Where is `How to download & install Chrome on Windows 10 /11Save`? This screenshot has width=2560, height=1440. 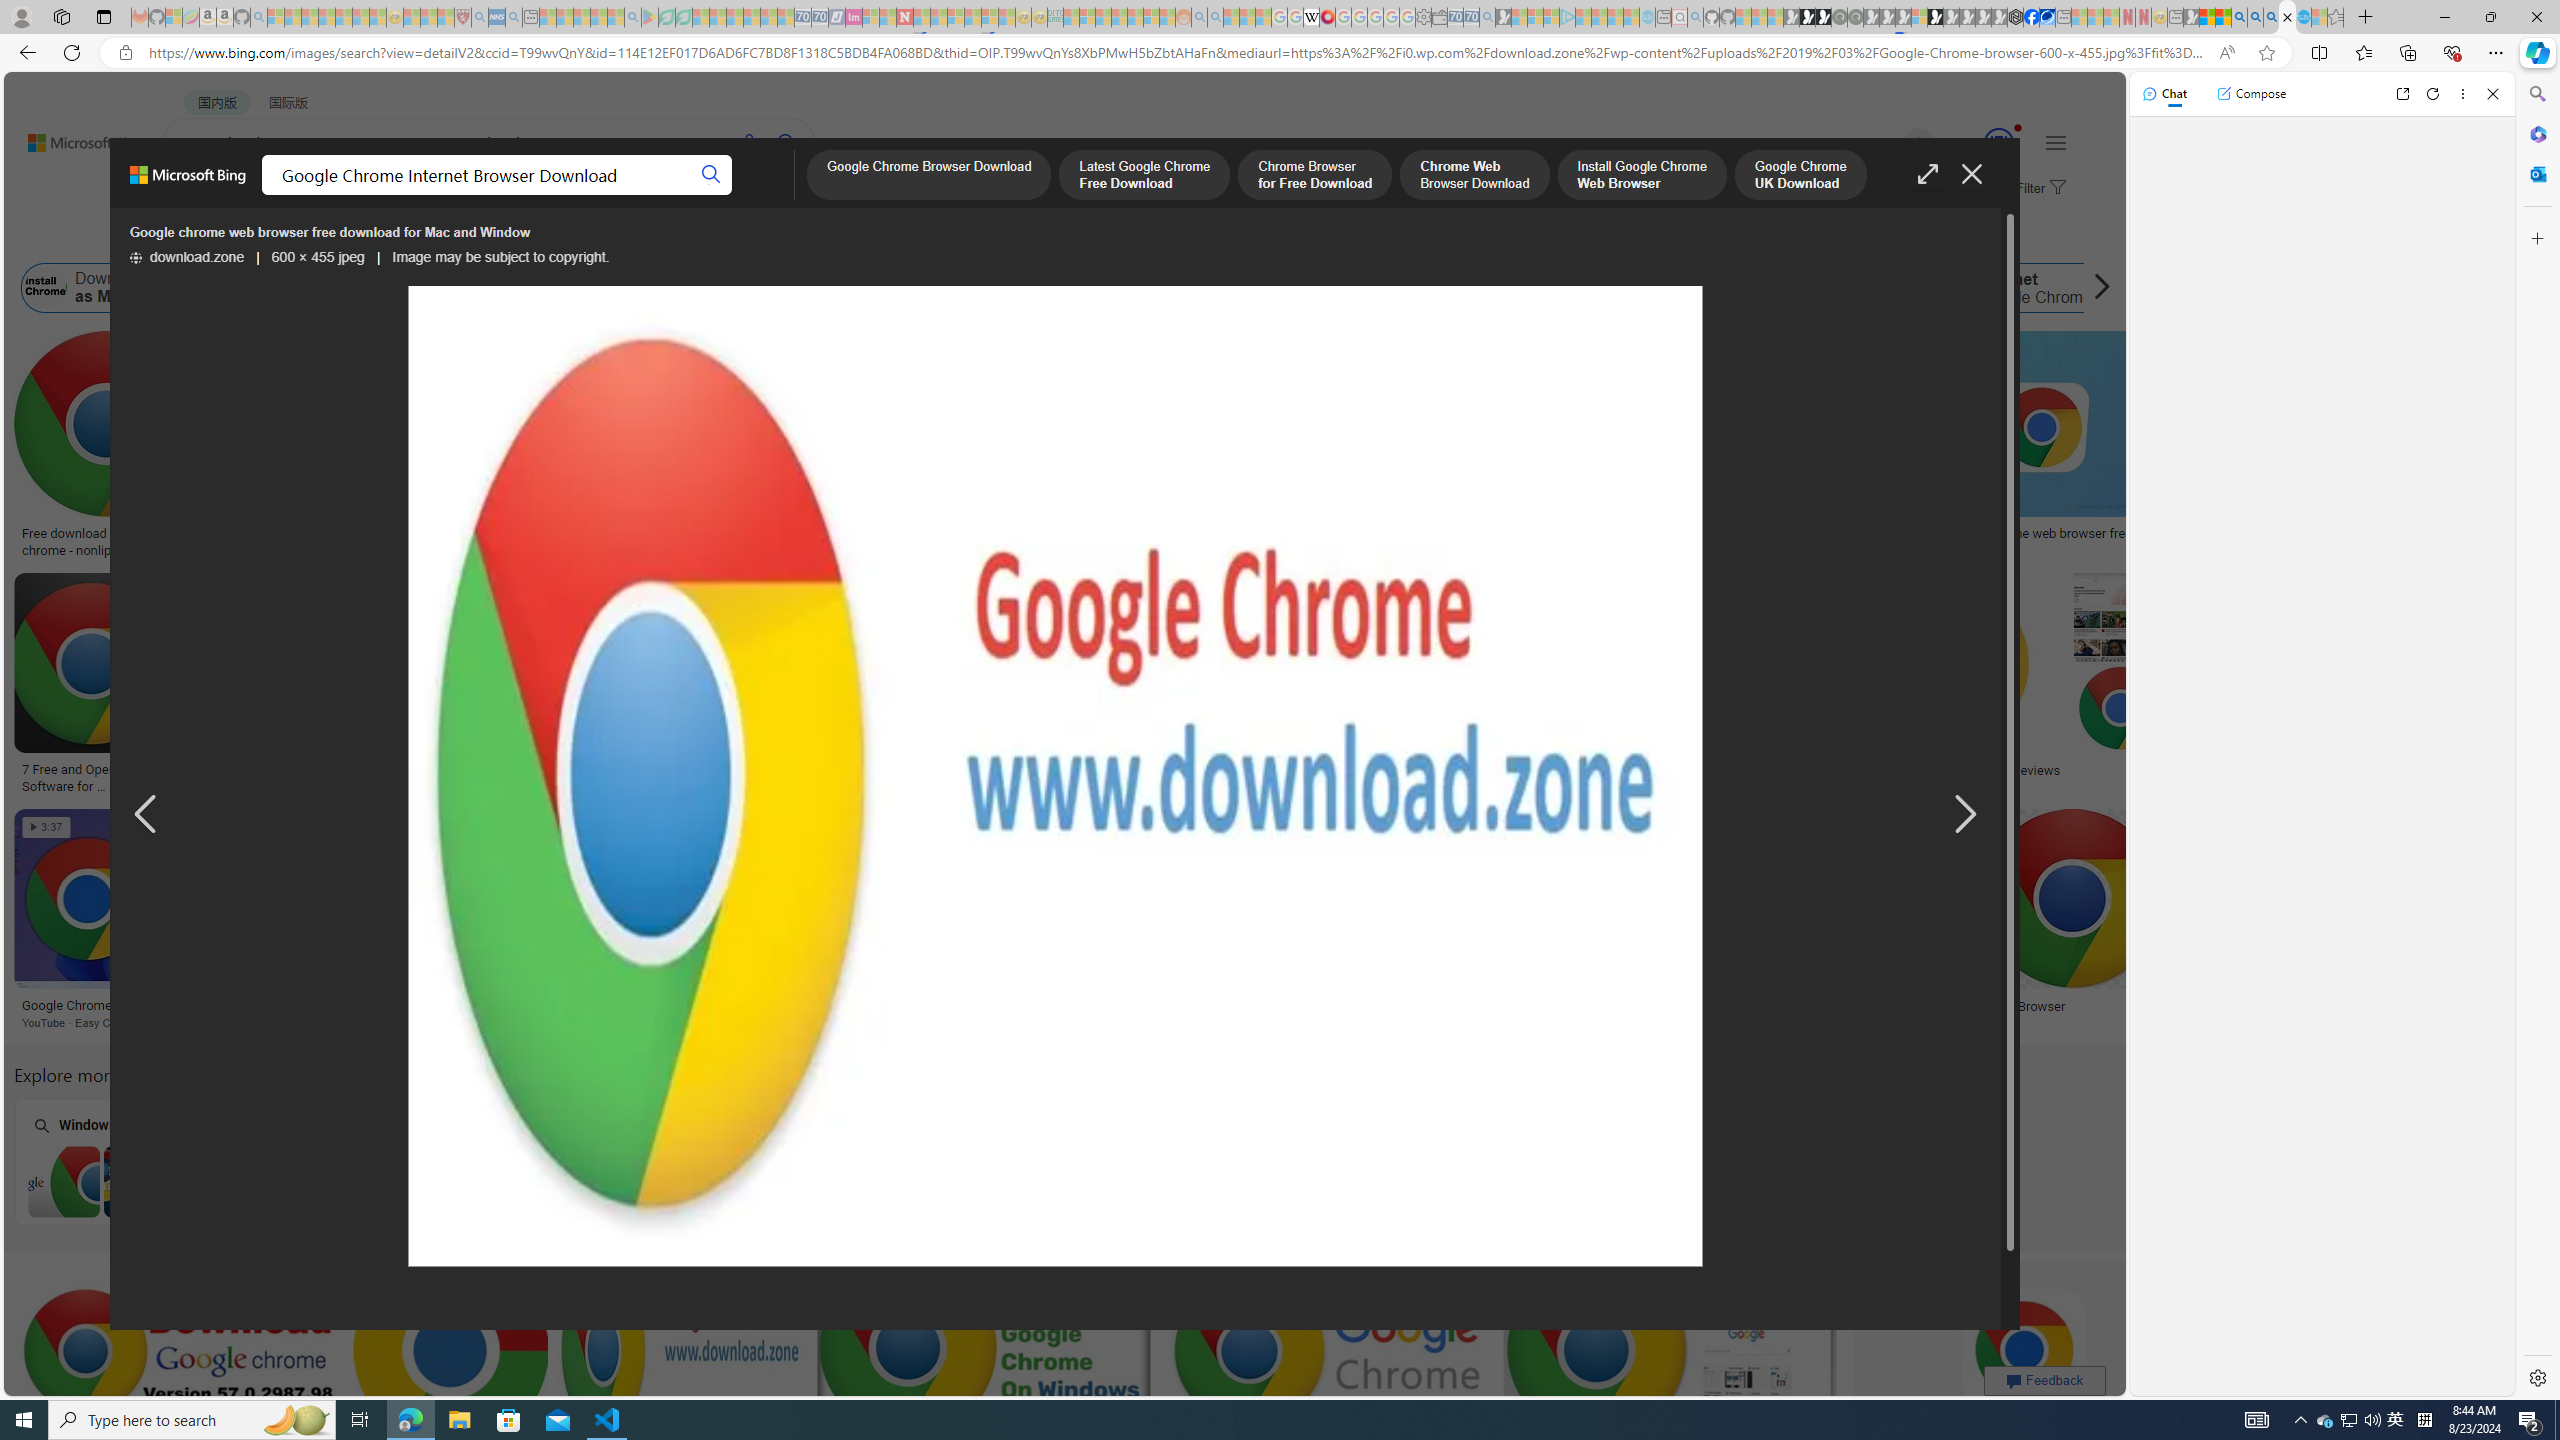 How to download & install Chrome on Windows 10 /11Save is located at coordinates (1758, 448).